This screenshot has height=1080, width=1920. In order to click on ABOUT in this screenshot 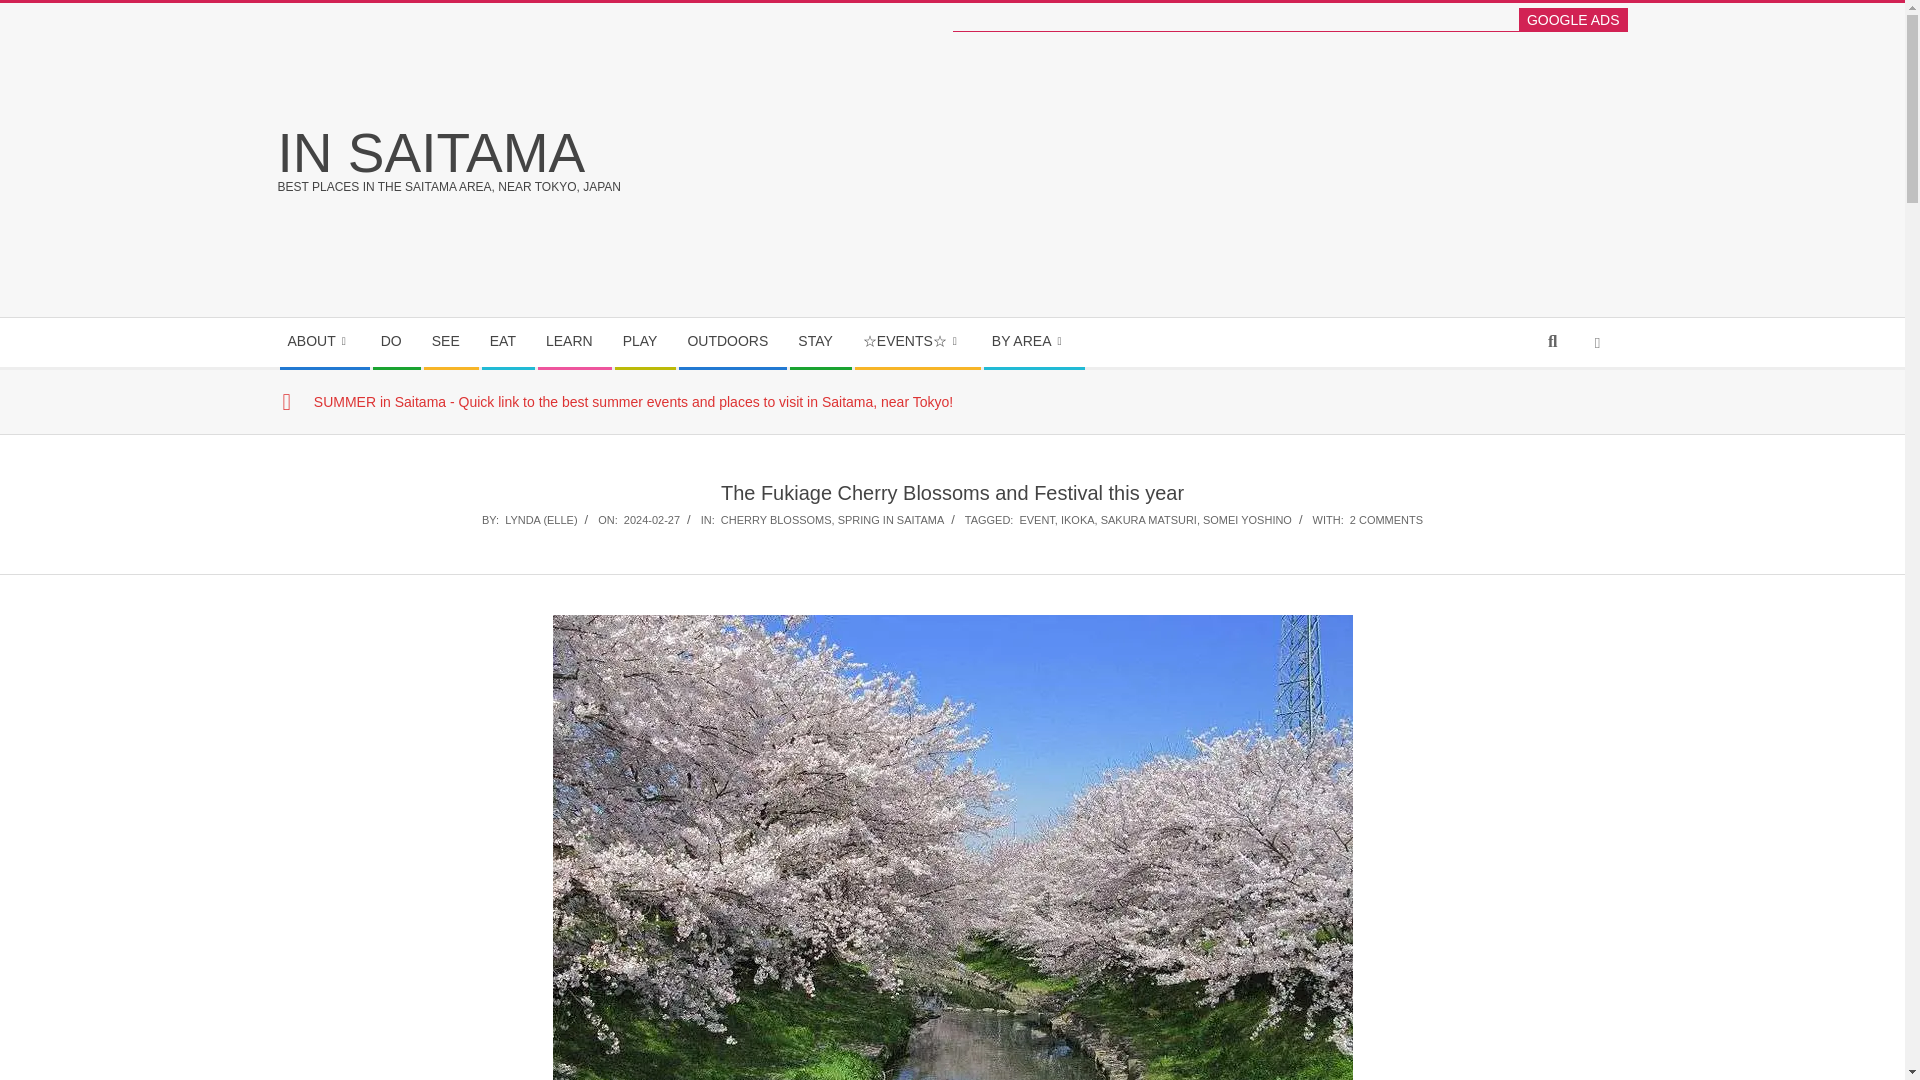, I will do `click(324, 342)`.